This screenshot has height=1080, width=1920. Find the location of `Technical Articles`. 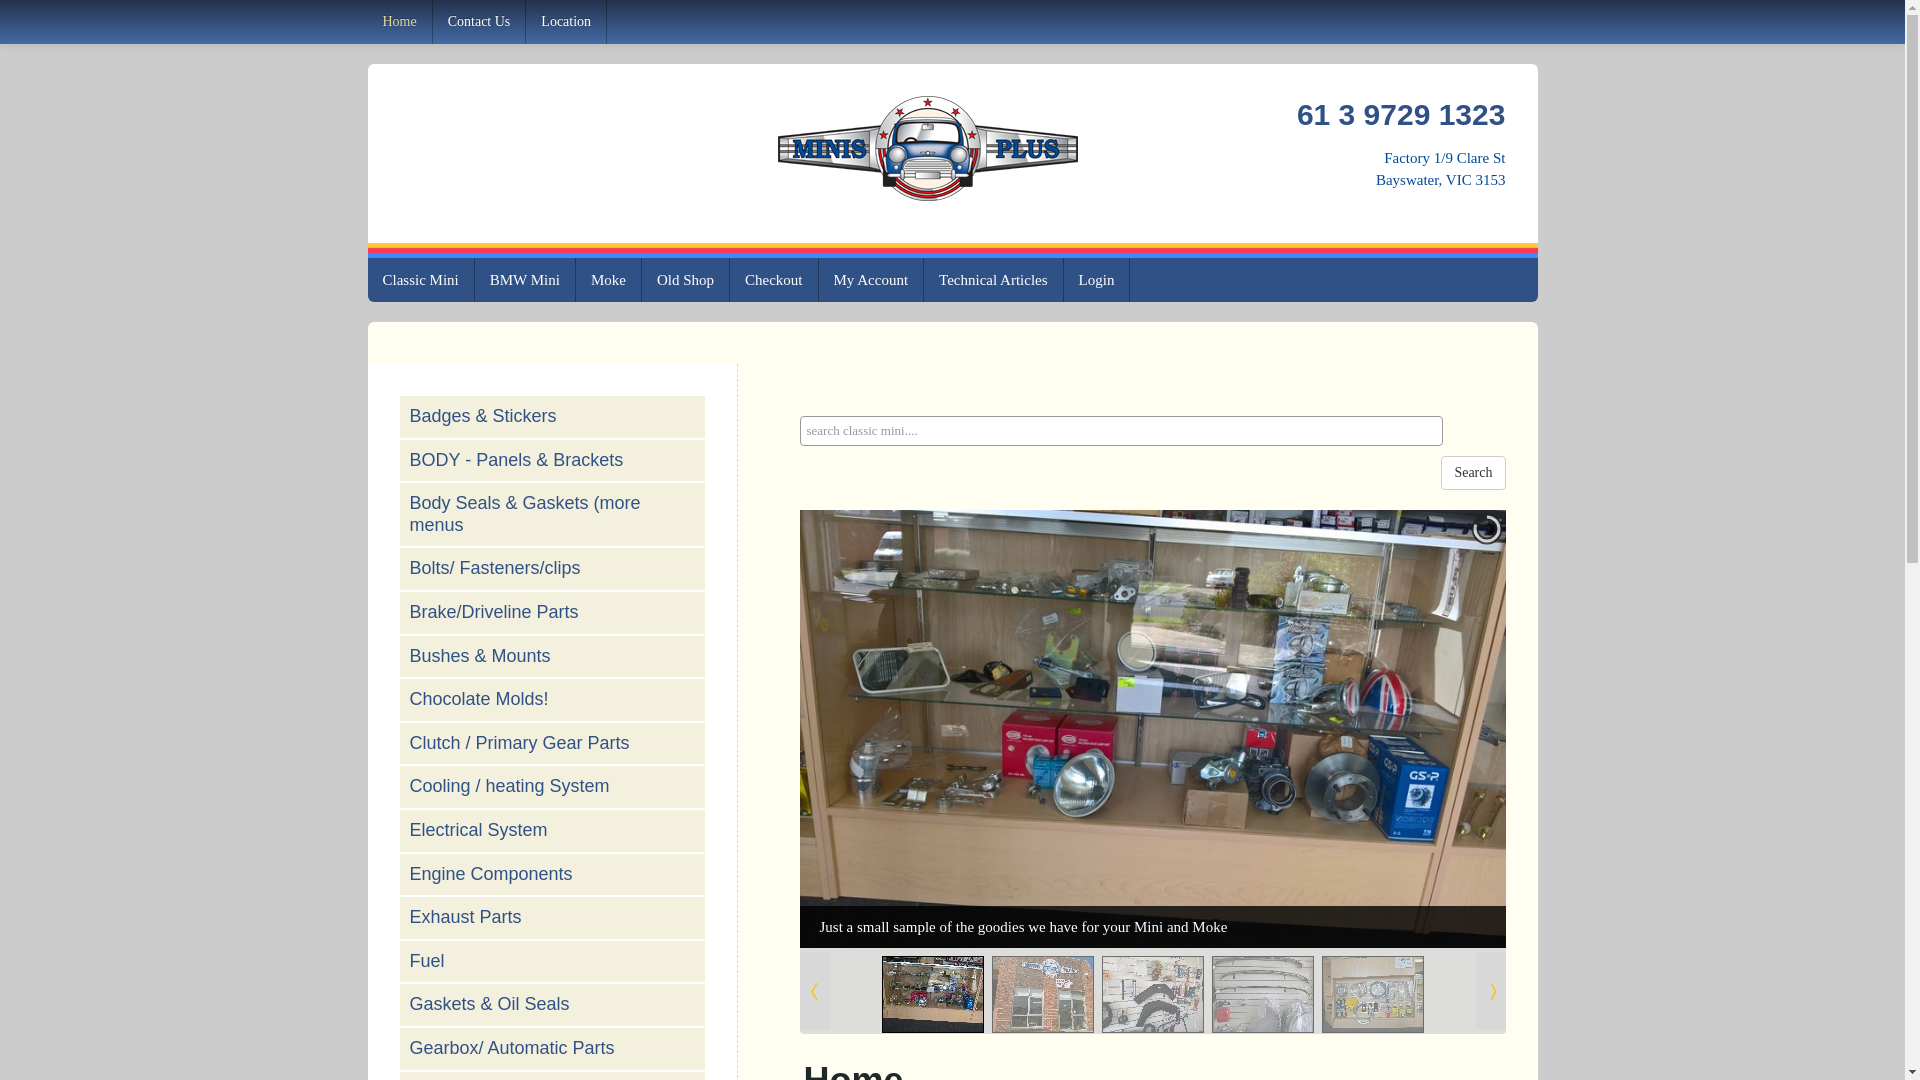

Technical Articles is located at coordinates (994, 280).